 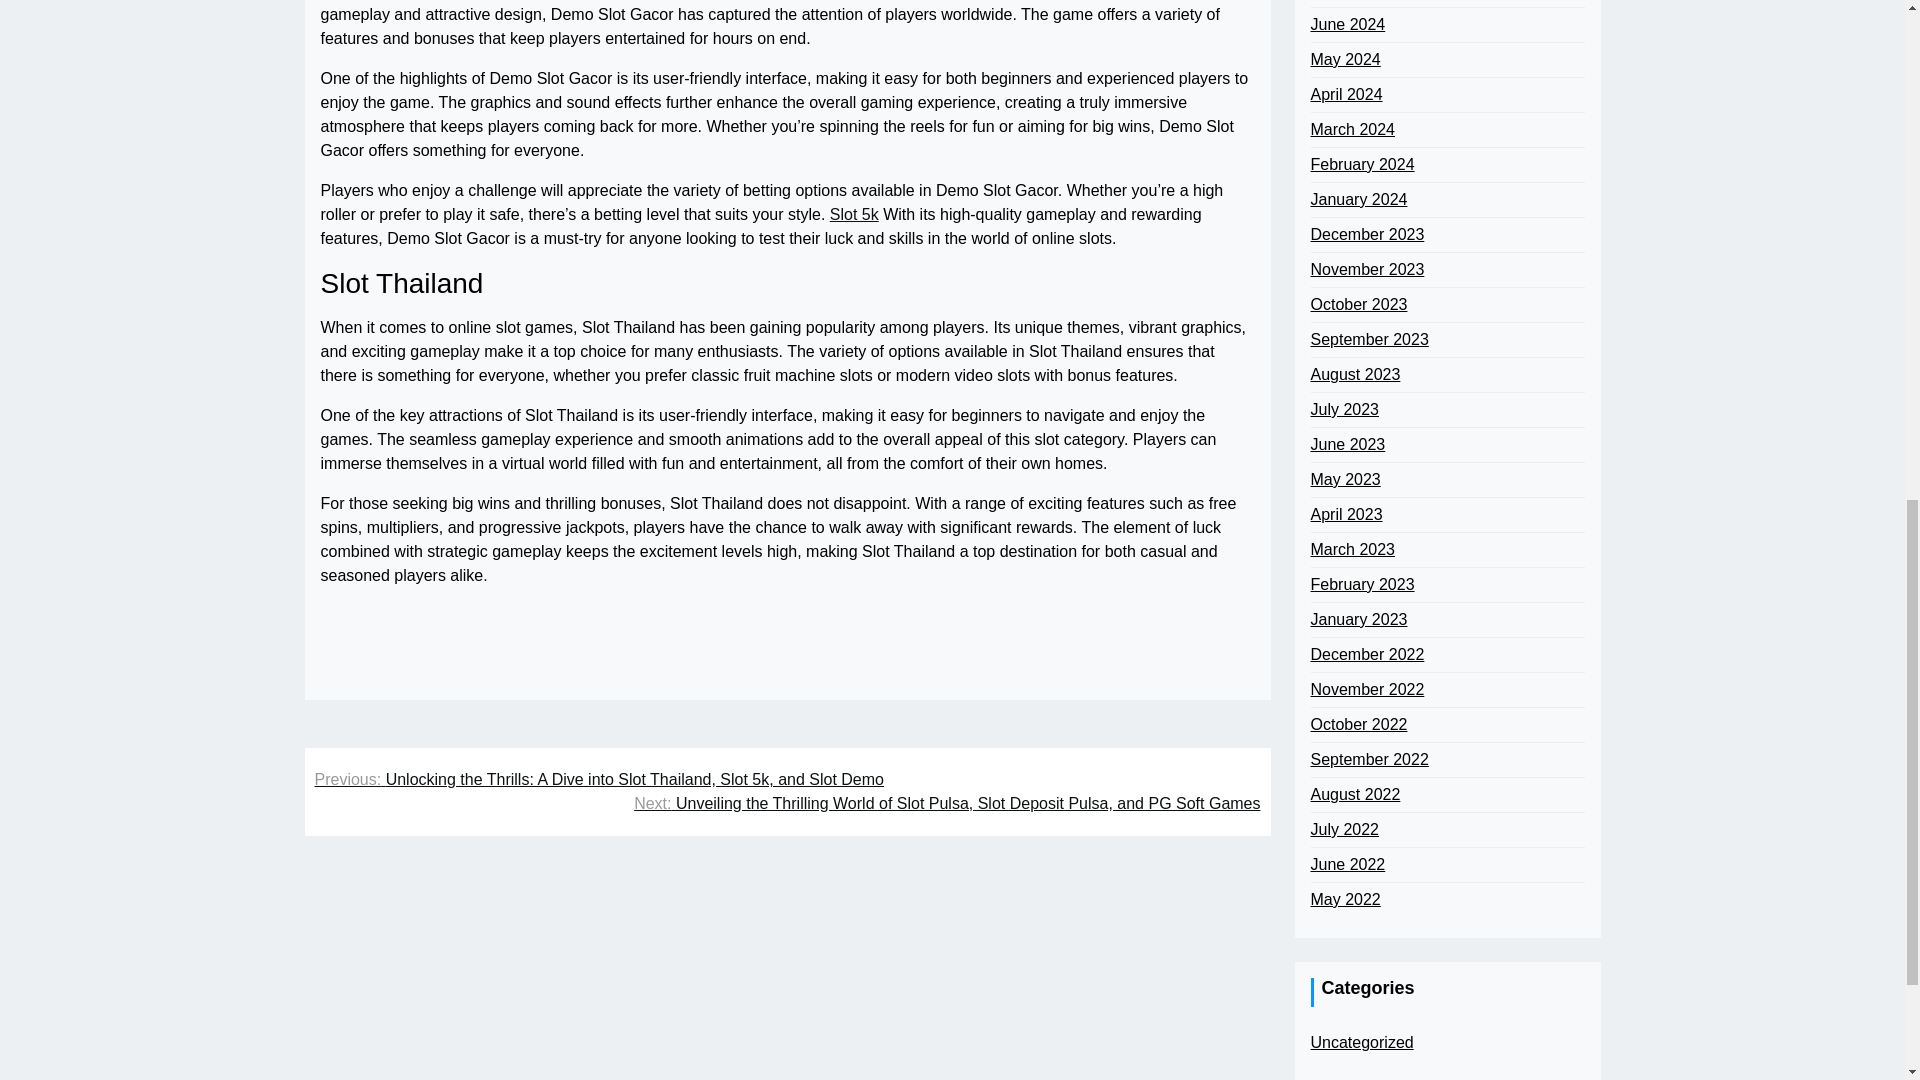 I want to click on January 2024, so click(x=1358, y=199).